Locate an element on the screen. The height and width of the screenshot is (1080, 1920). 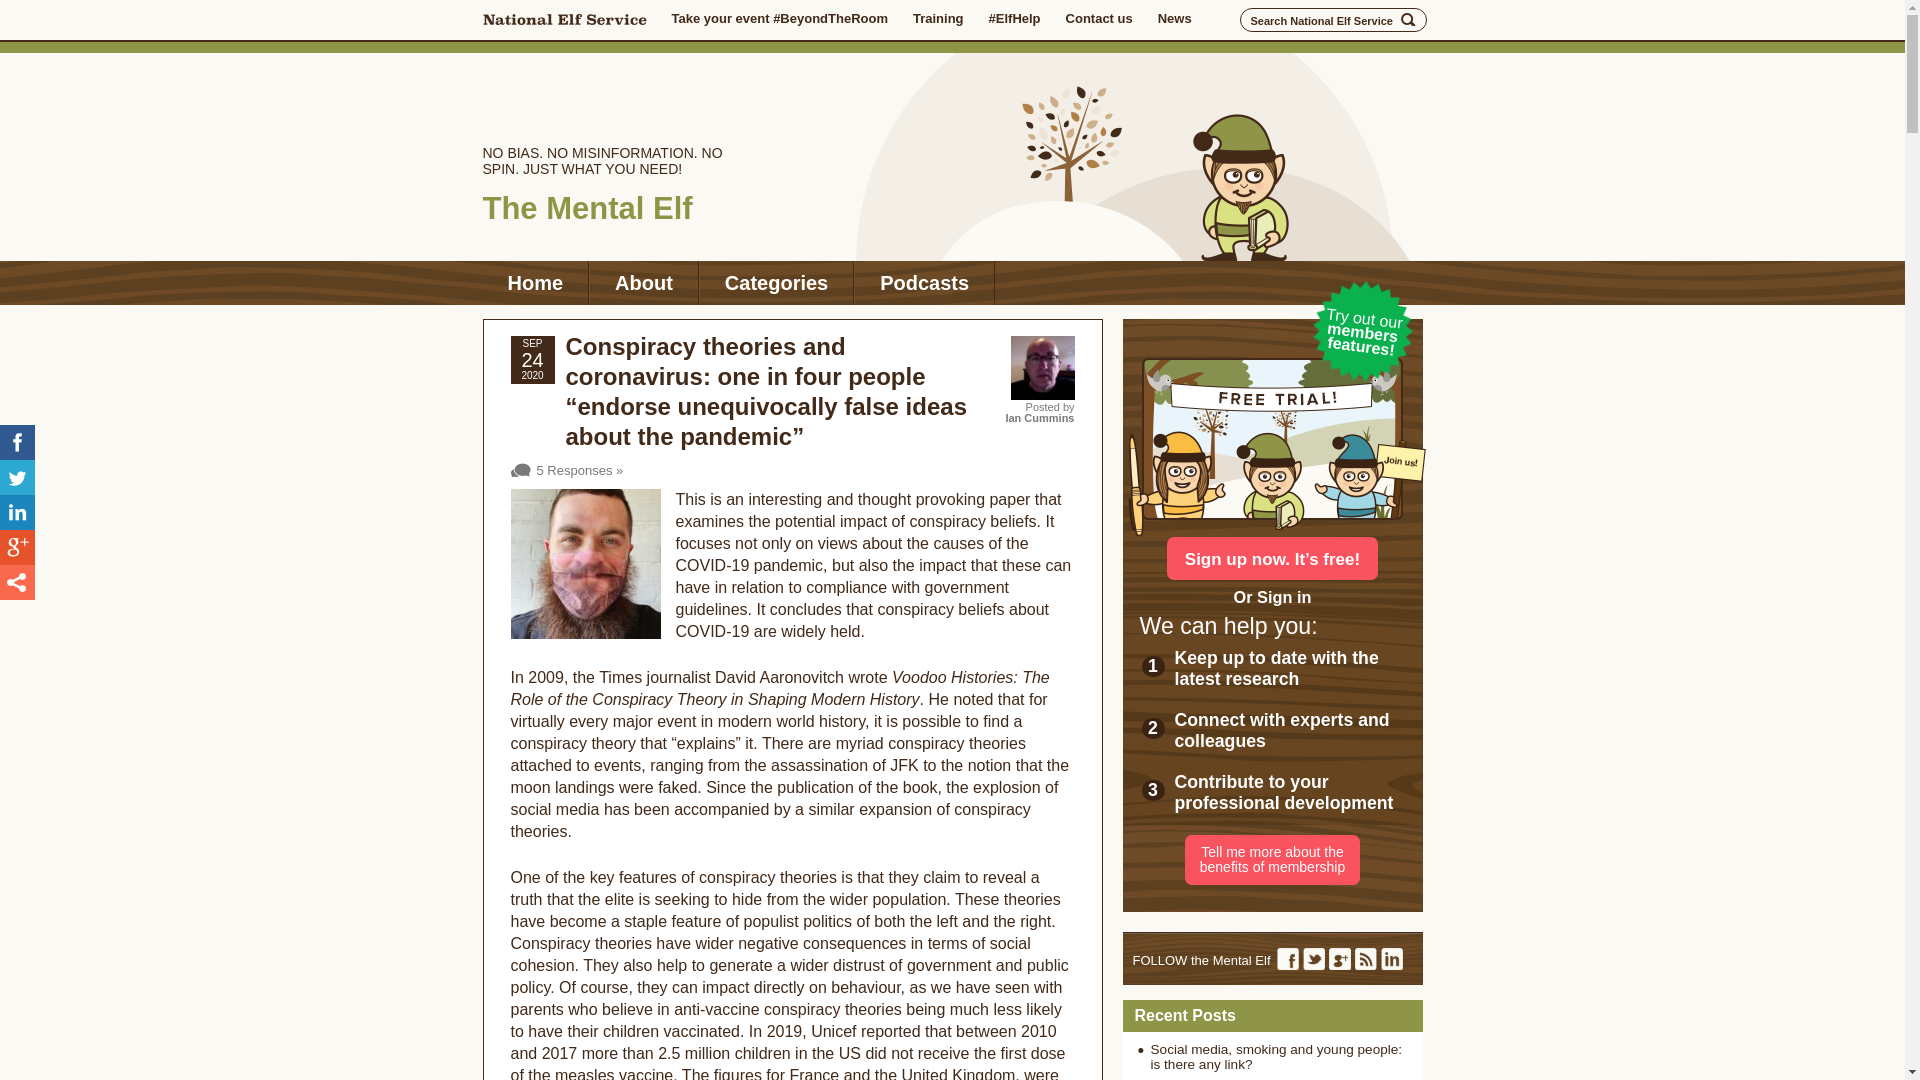
Follow us on Twitter is located at coordinates (1314, 958).